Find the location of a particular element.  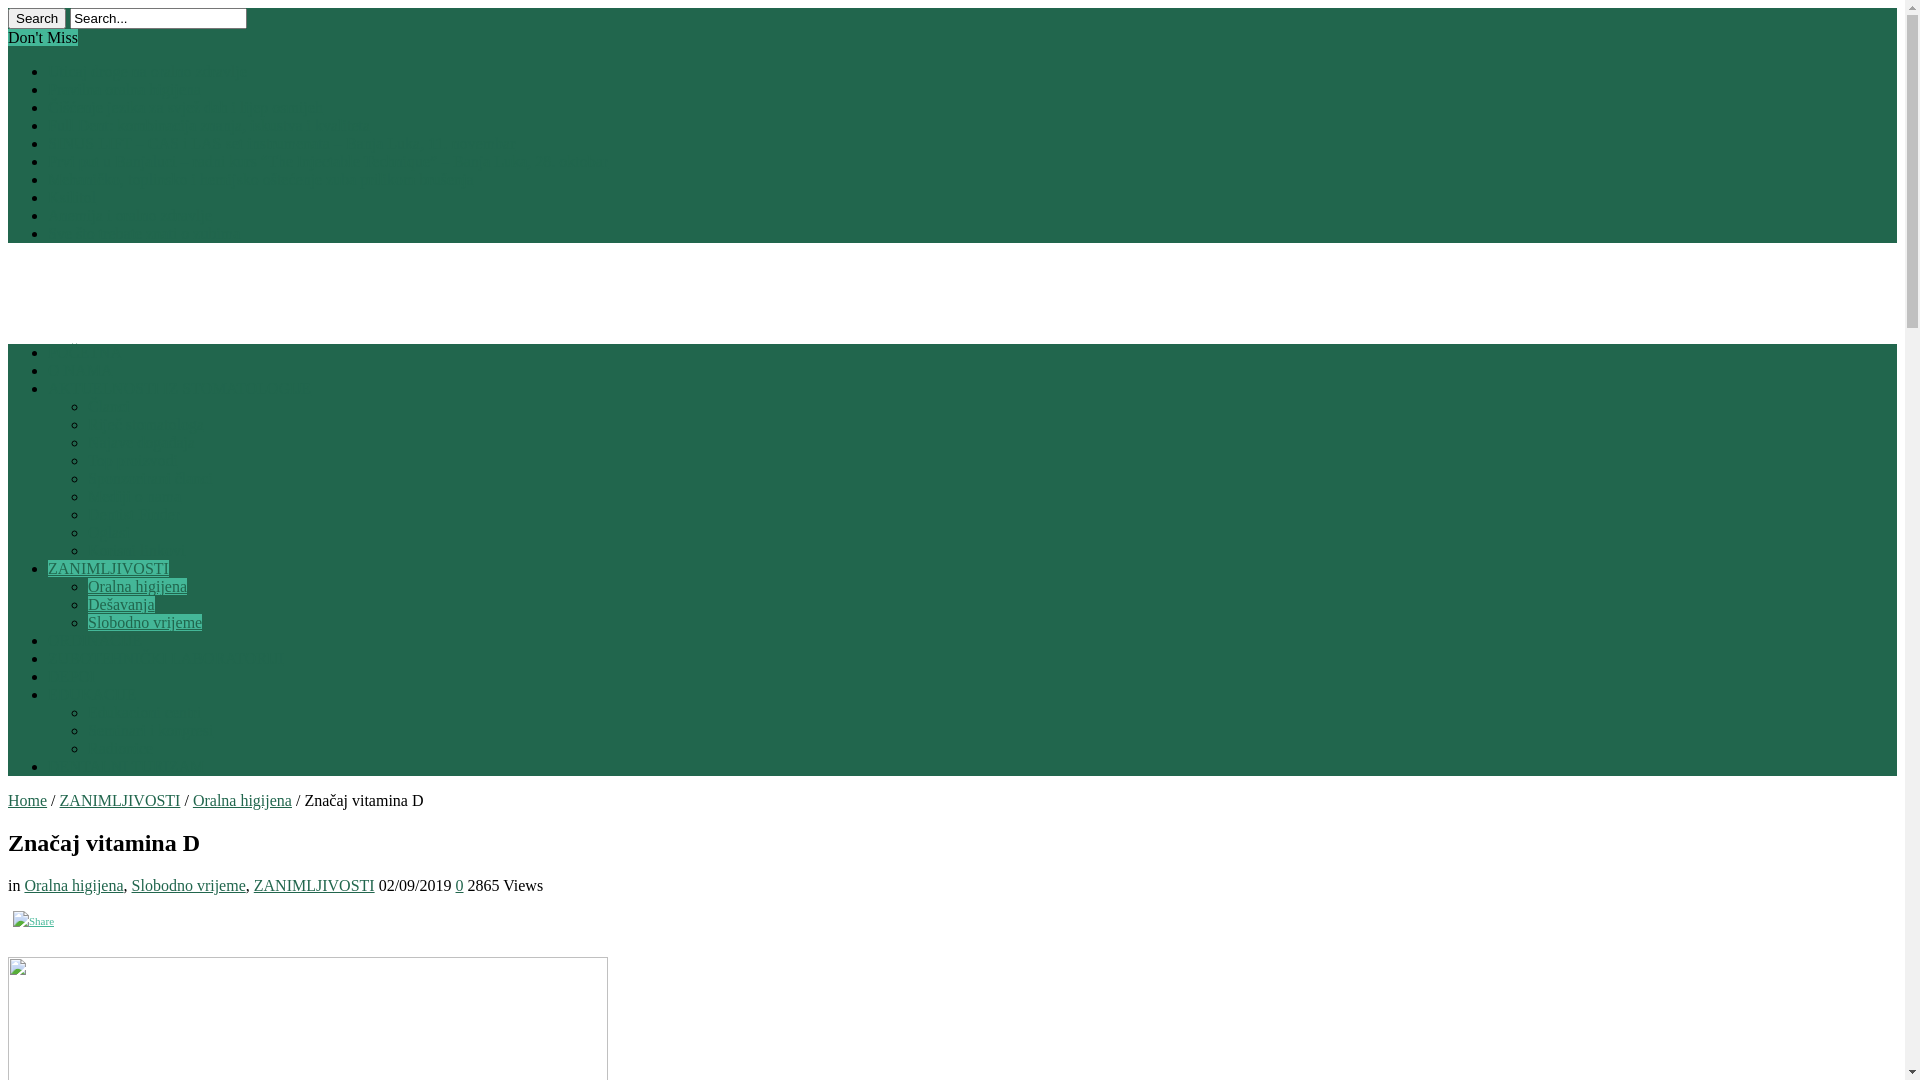

ZANIMLJIVOSTI is located at coordinates (314, 885).